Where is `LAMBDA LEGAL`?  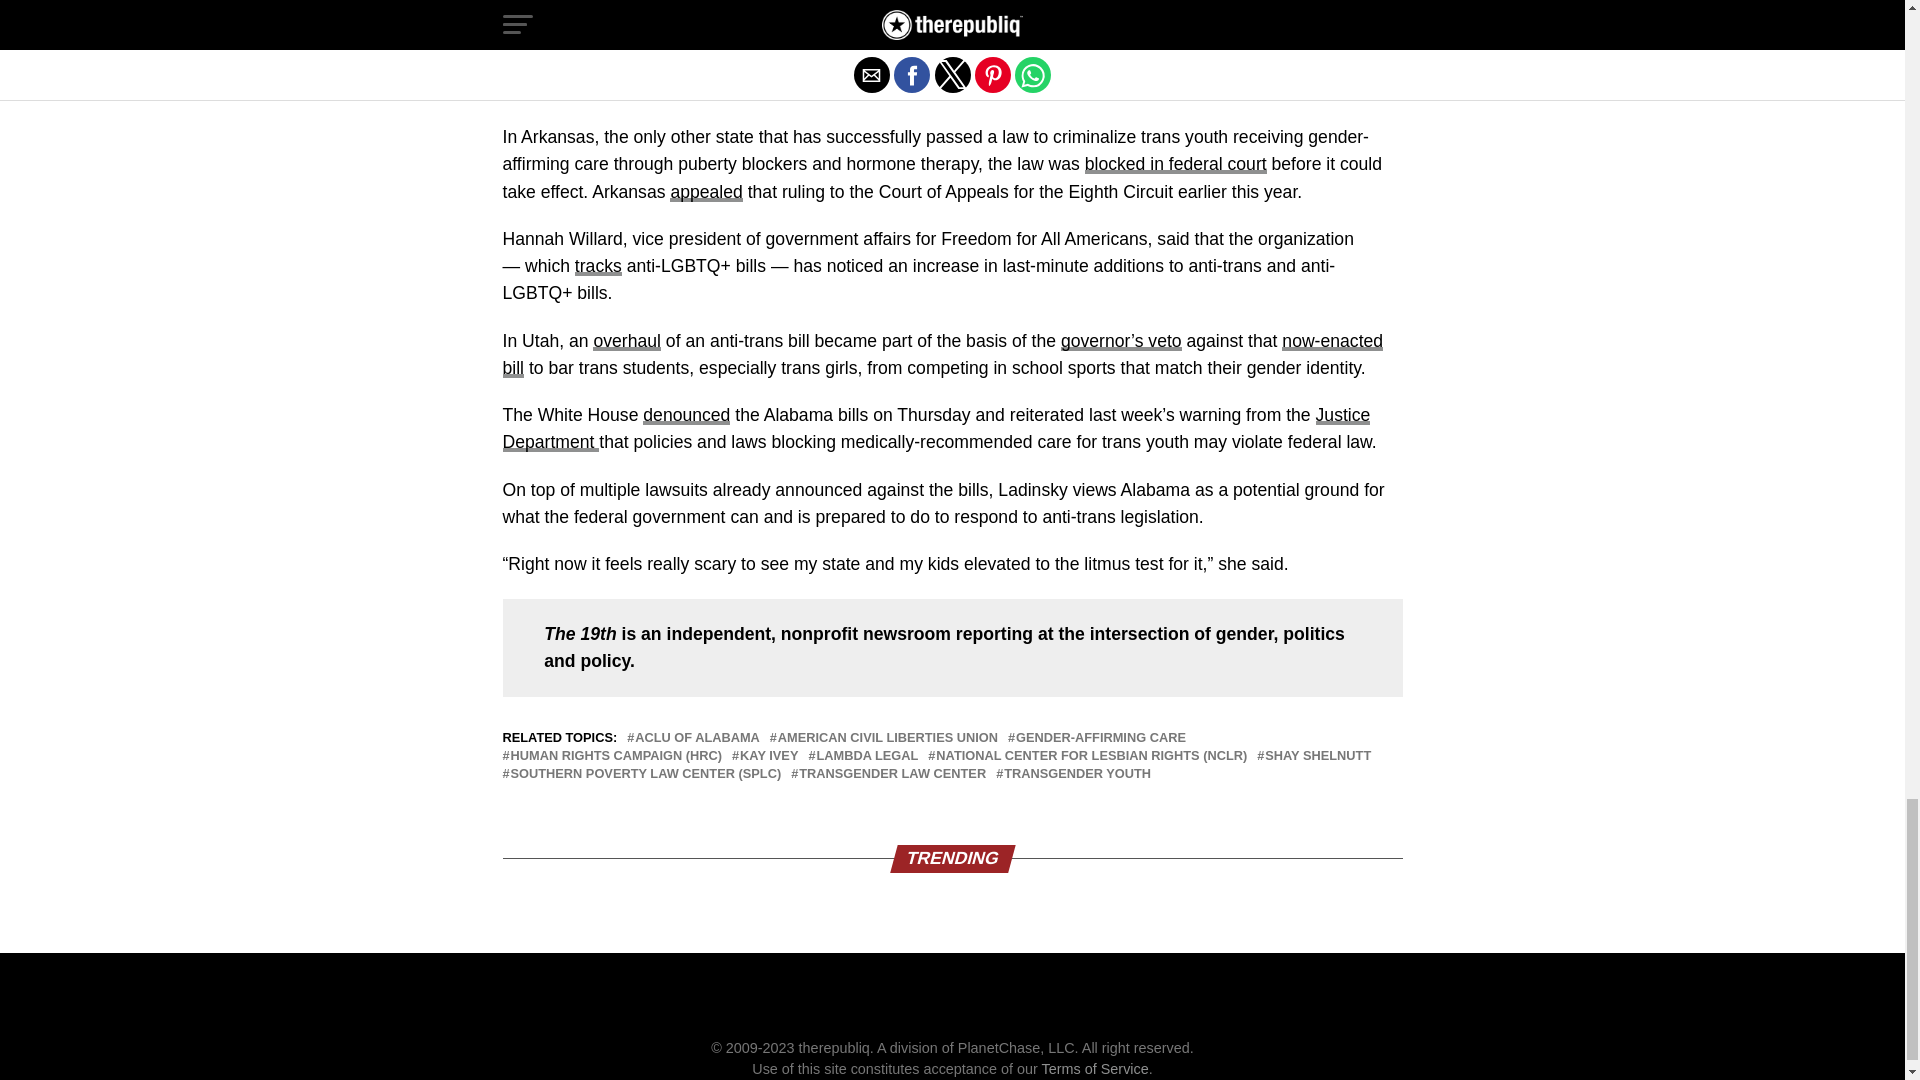
LAMBDA LEGAL is located at coordinates (866, 756).